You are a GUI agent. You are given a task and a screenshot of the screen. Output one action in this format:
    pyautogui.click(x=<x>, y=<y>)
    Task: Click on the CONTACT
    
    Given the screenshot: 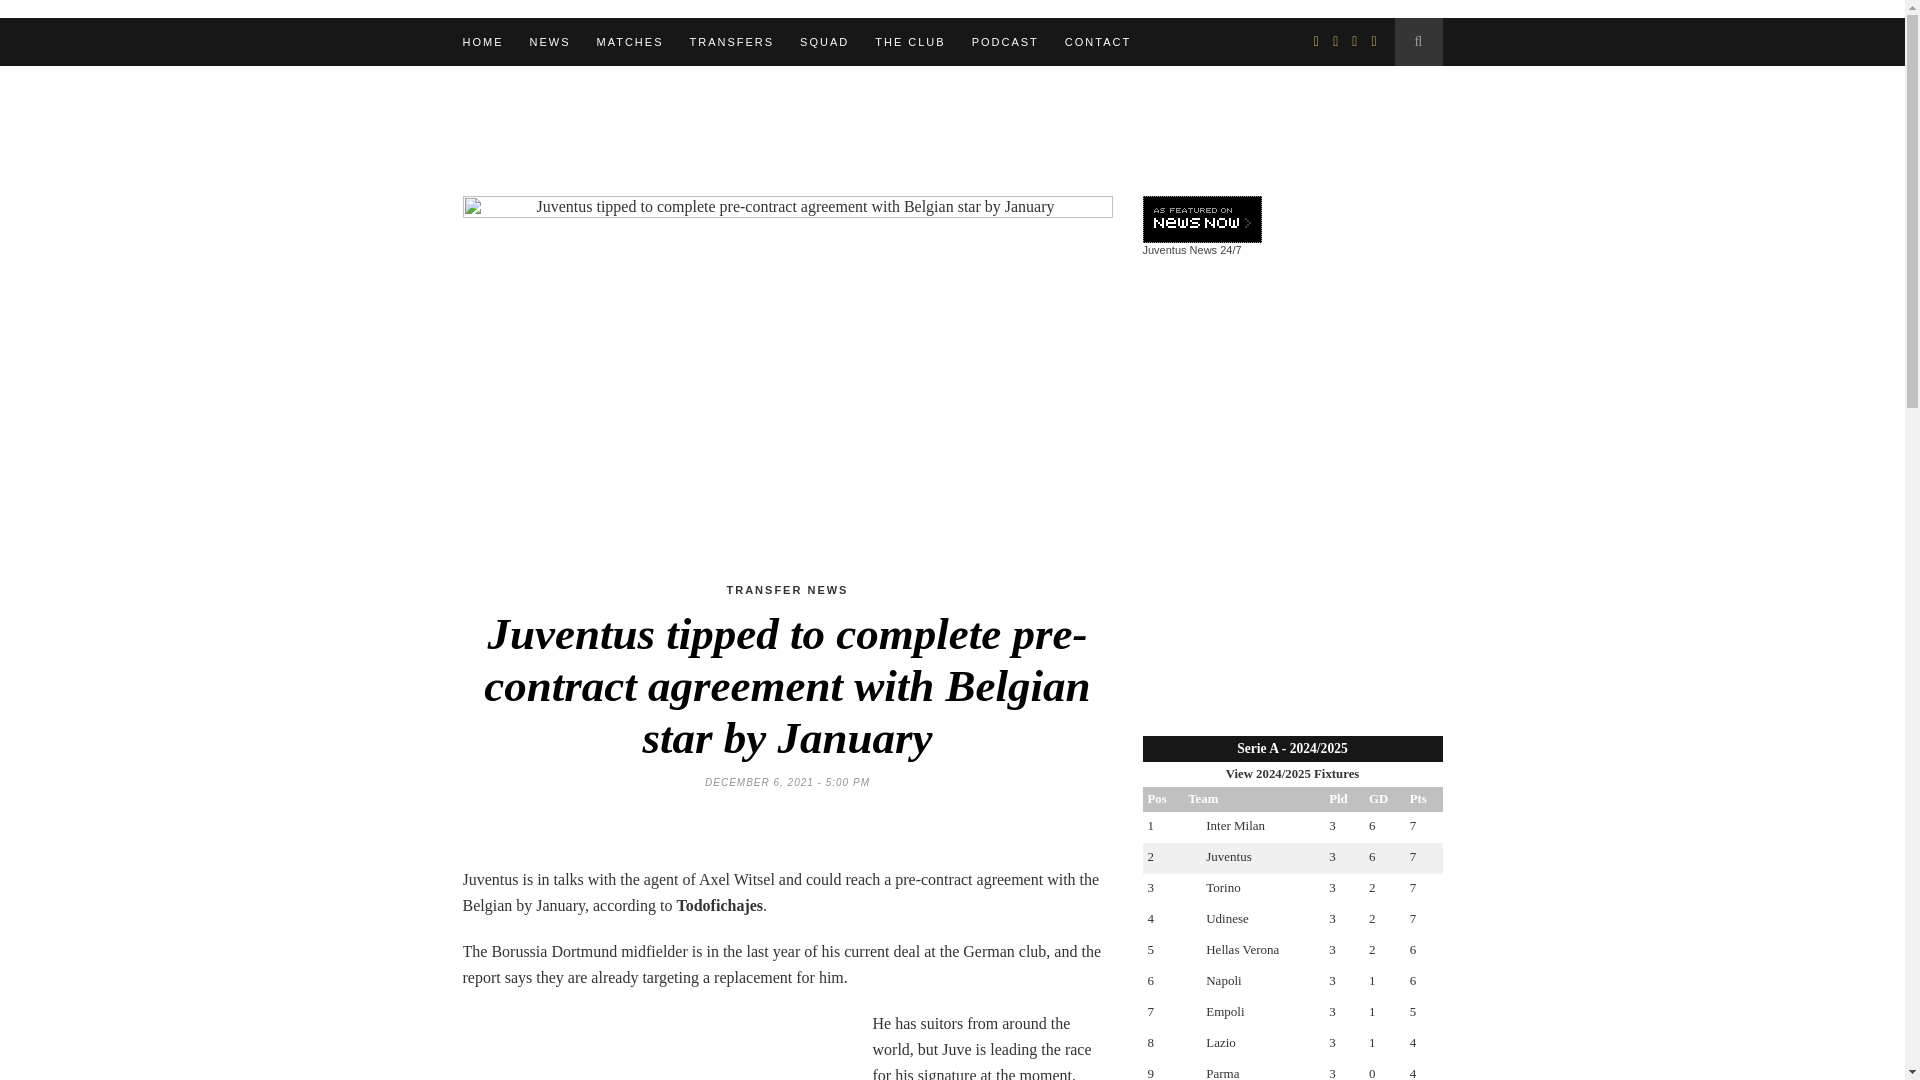 What is the action you would take?
    pyautogui.click(x=1098, y=42)
    